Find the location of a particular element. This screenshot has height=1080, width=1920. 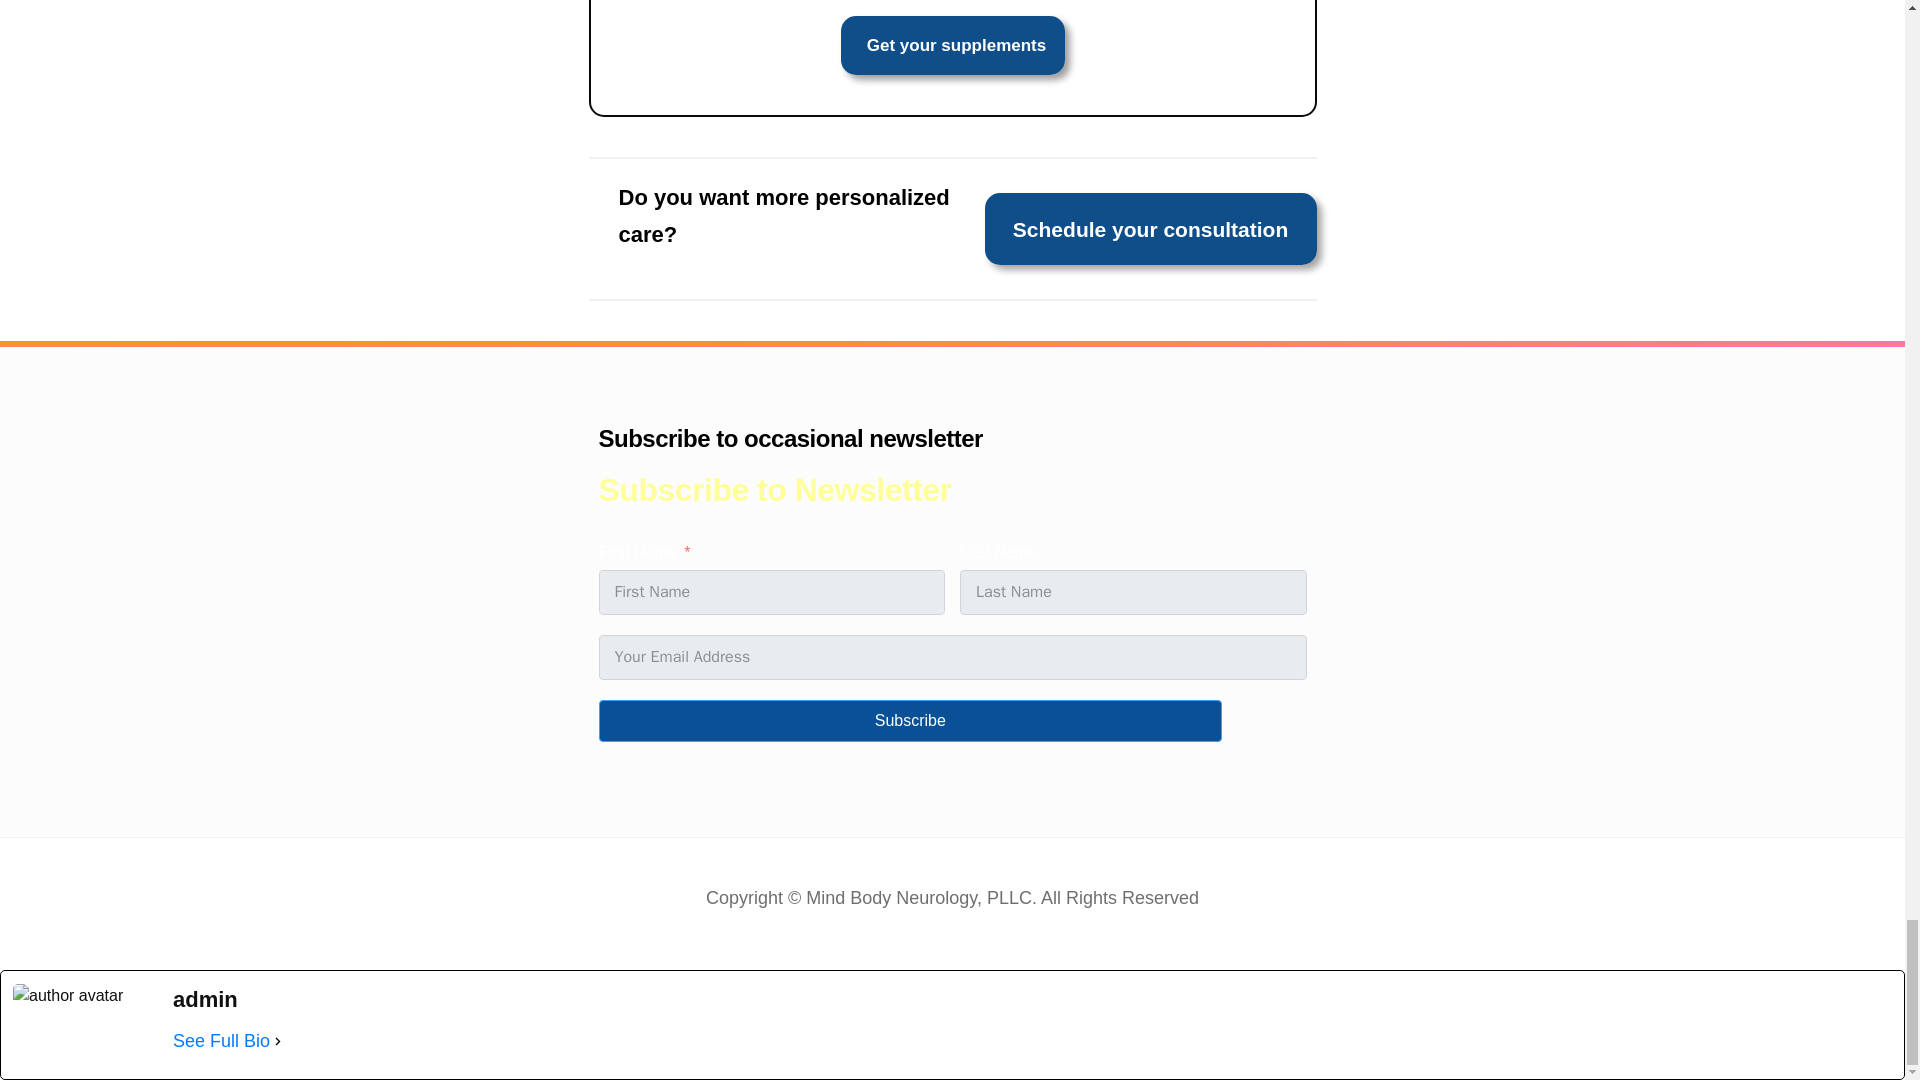

See Full Bio is located at coordinates (221, 1042).